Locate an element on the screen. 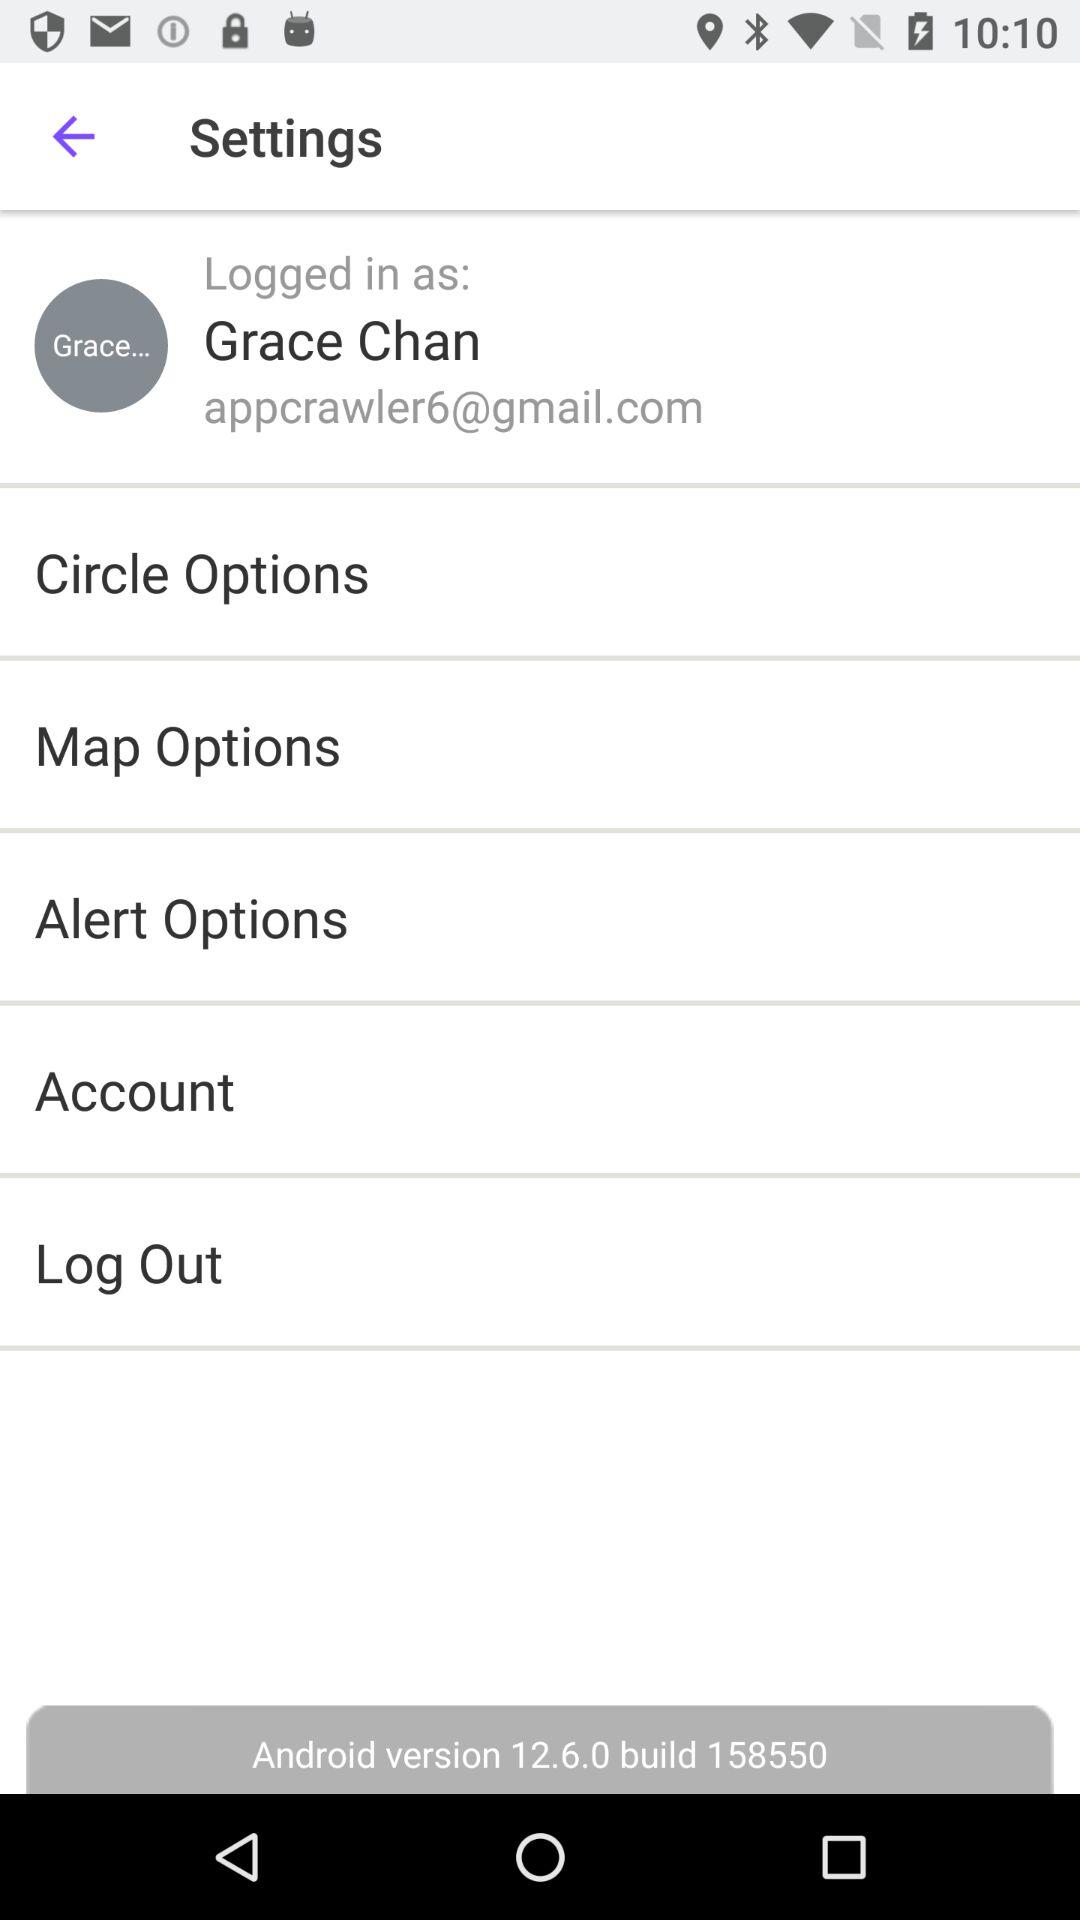  tap the icon next to the settings item is located at coordinates (73, 136).